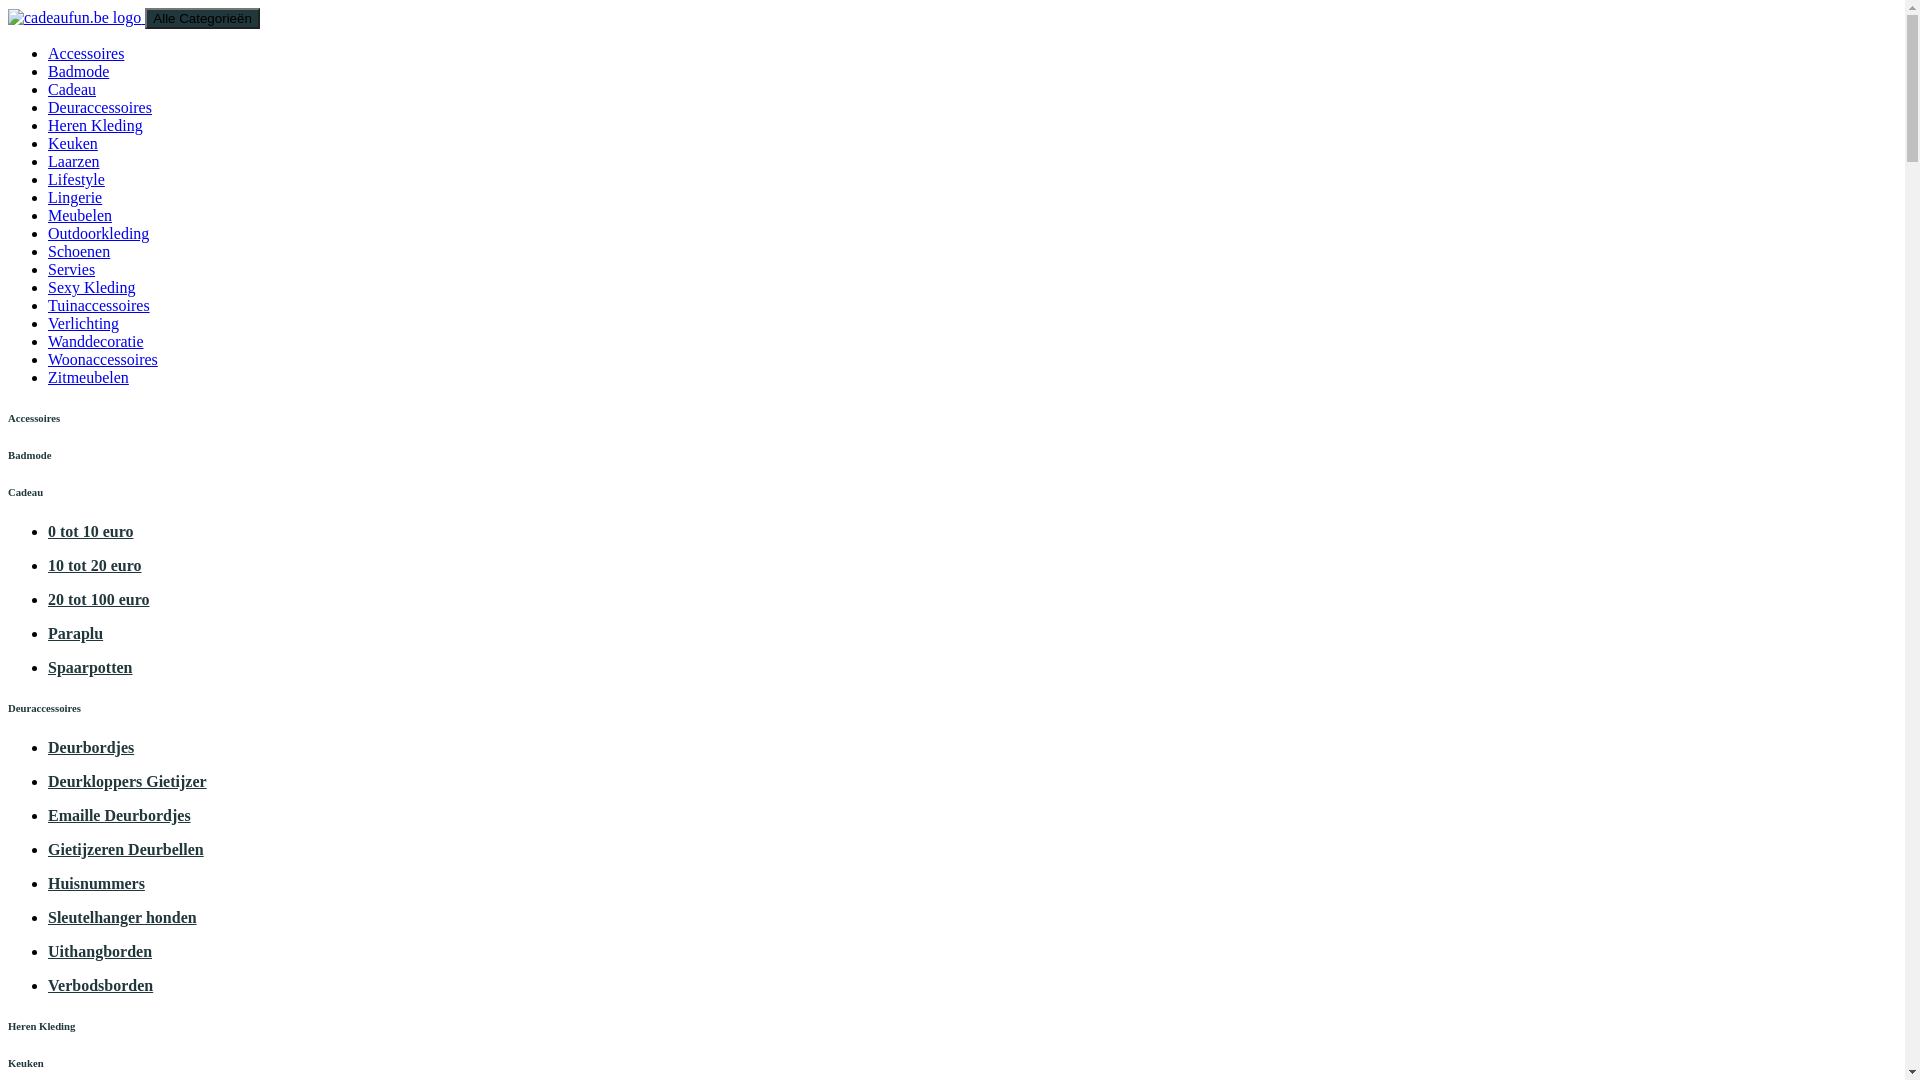 The width and height of the screenshot is (1920, 1080). Describe the element at coordinates (94, 566) in the screenshot. I see `10 tot 20 euro` at that location.